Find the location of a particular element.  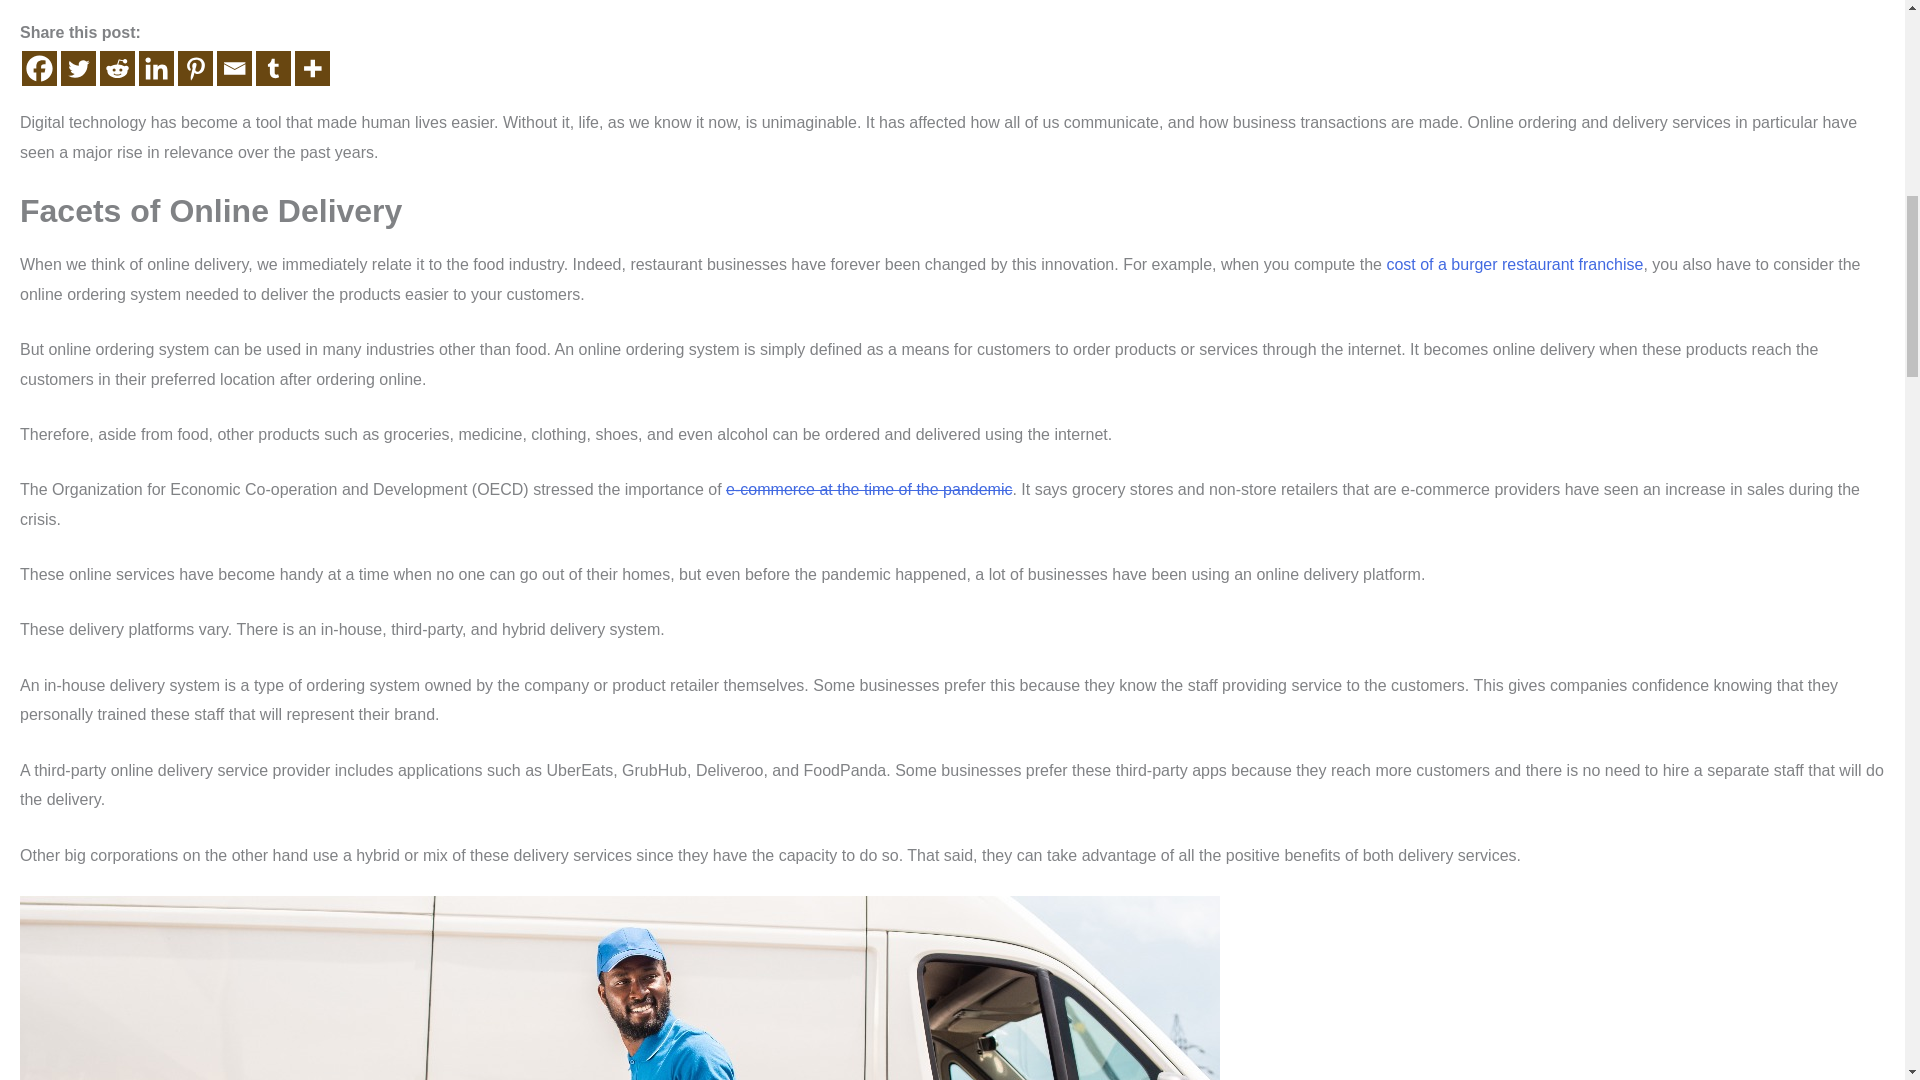

Linkedin is located at coordinates (156, 68).